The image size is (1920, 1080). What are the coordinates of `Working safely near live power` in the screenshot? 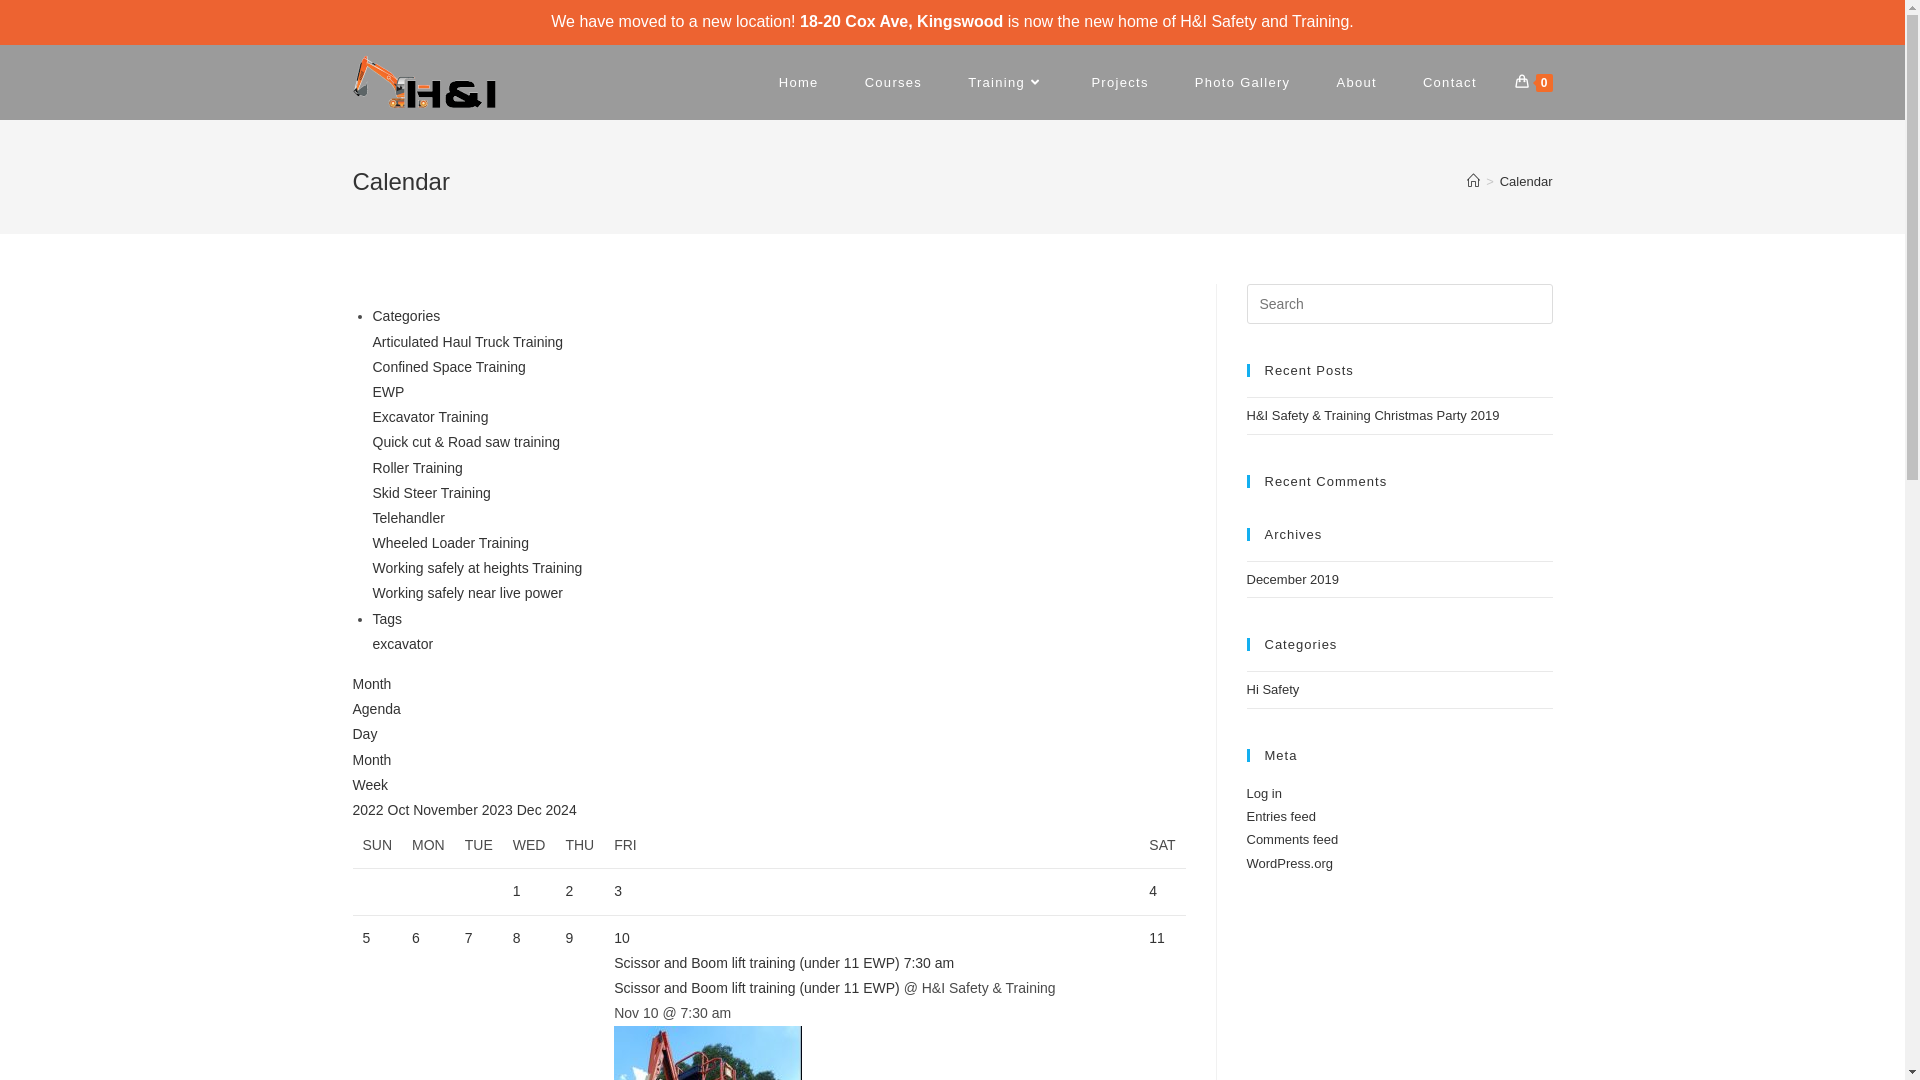 It's located at (467, 593).